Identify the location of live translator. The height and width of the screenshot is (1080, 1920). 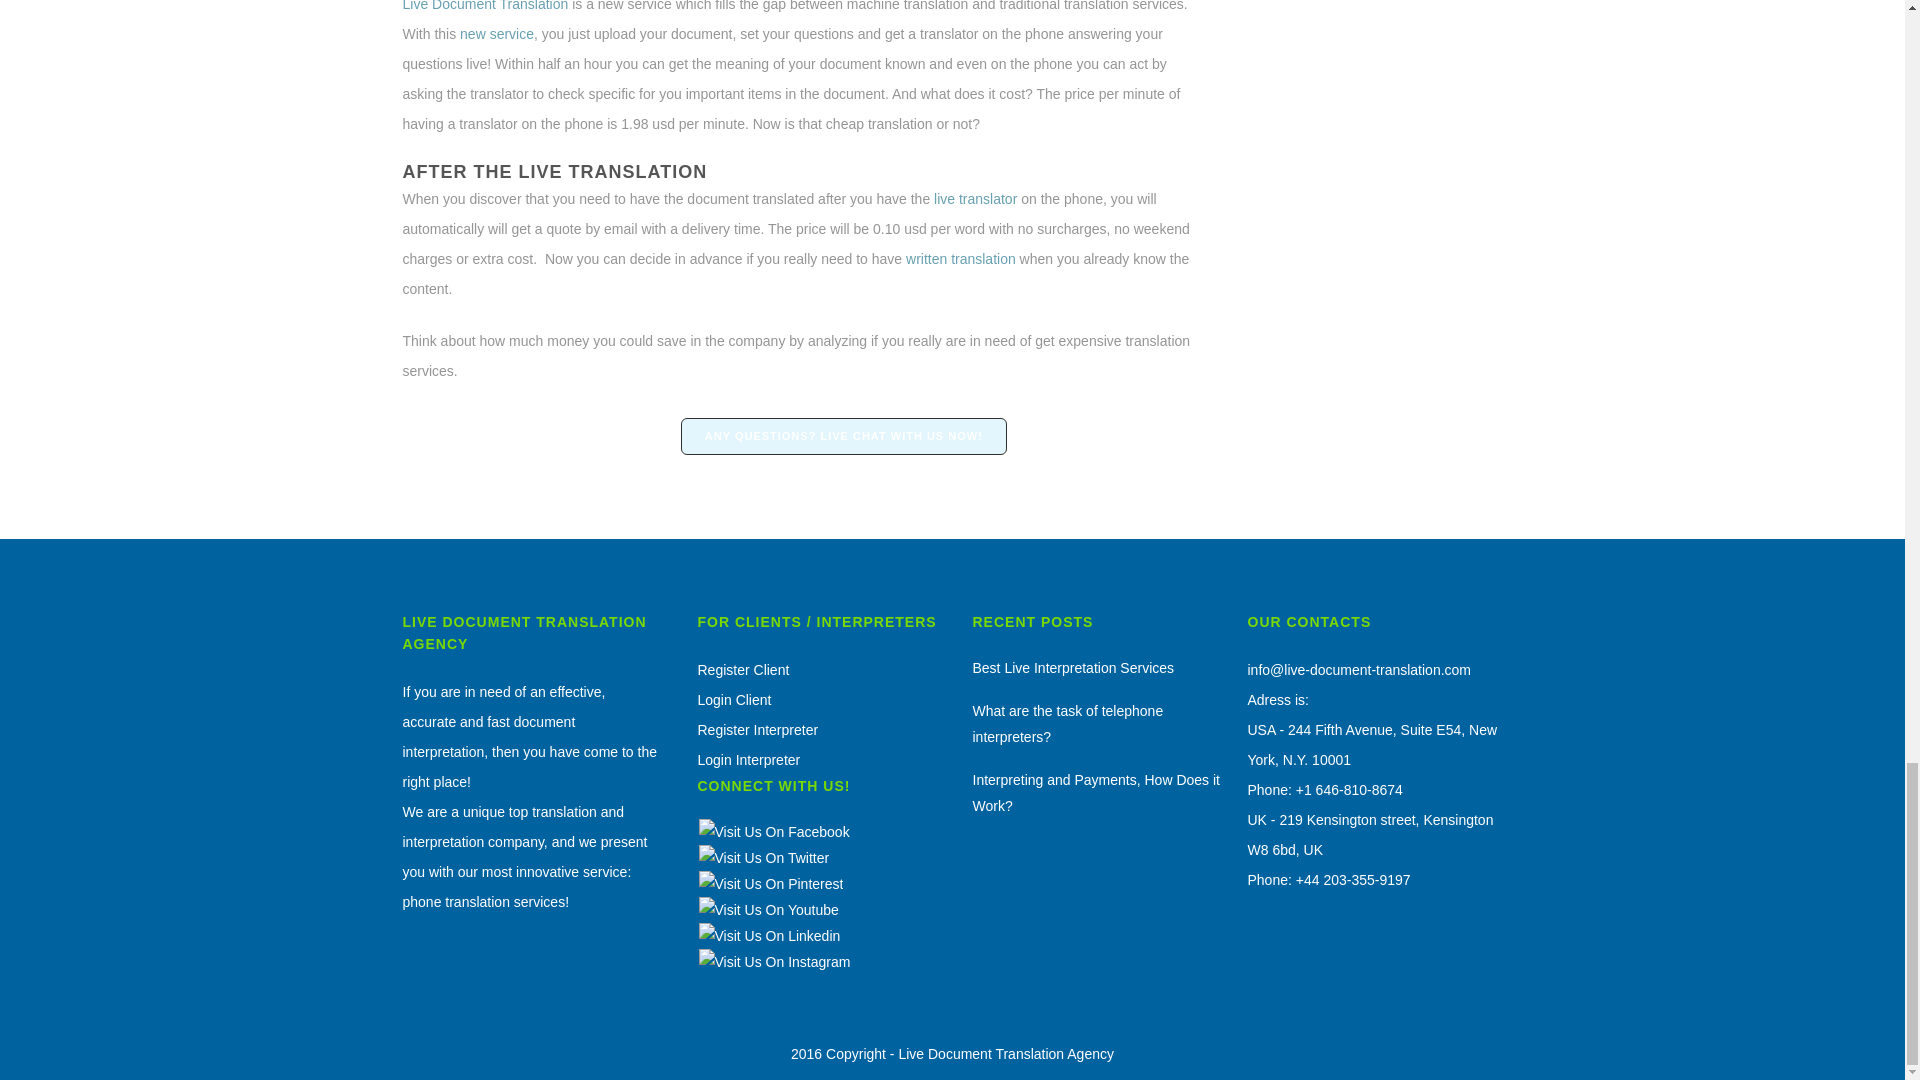
(975, 199).